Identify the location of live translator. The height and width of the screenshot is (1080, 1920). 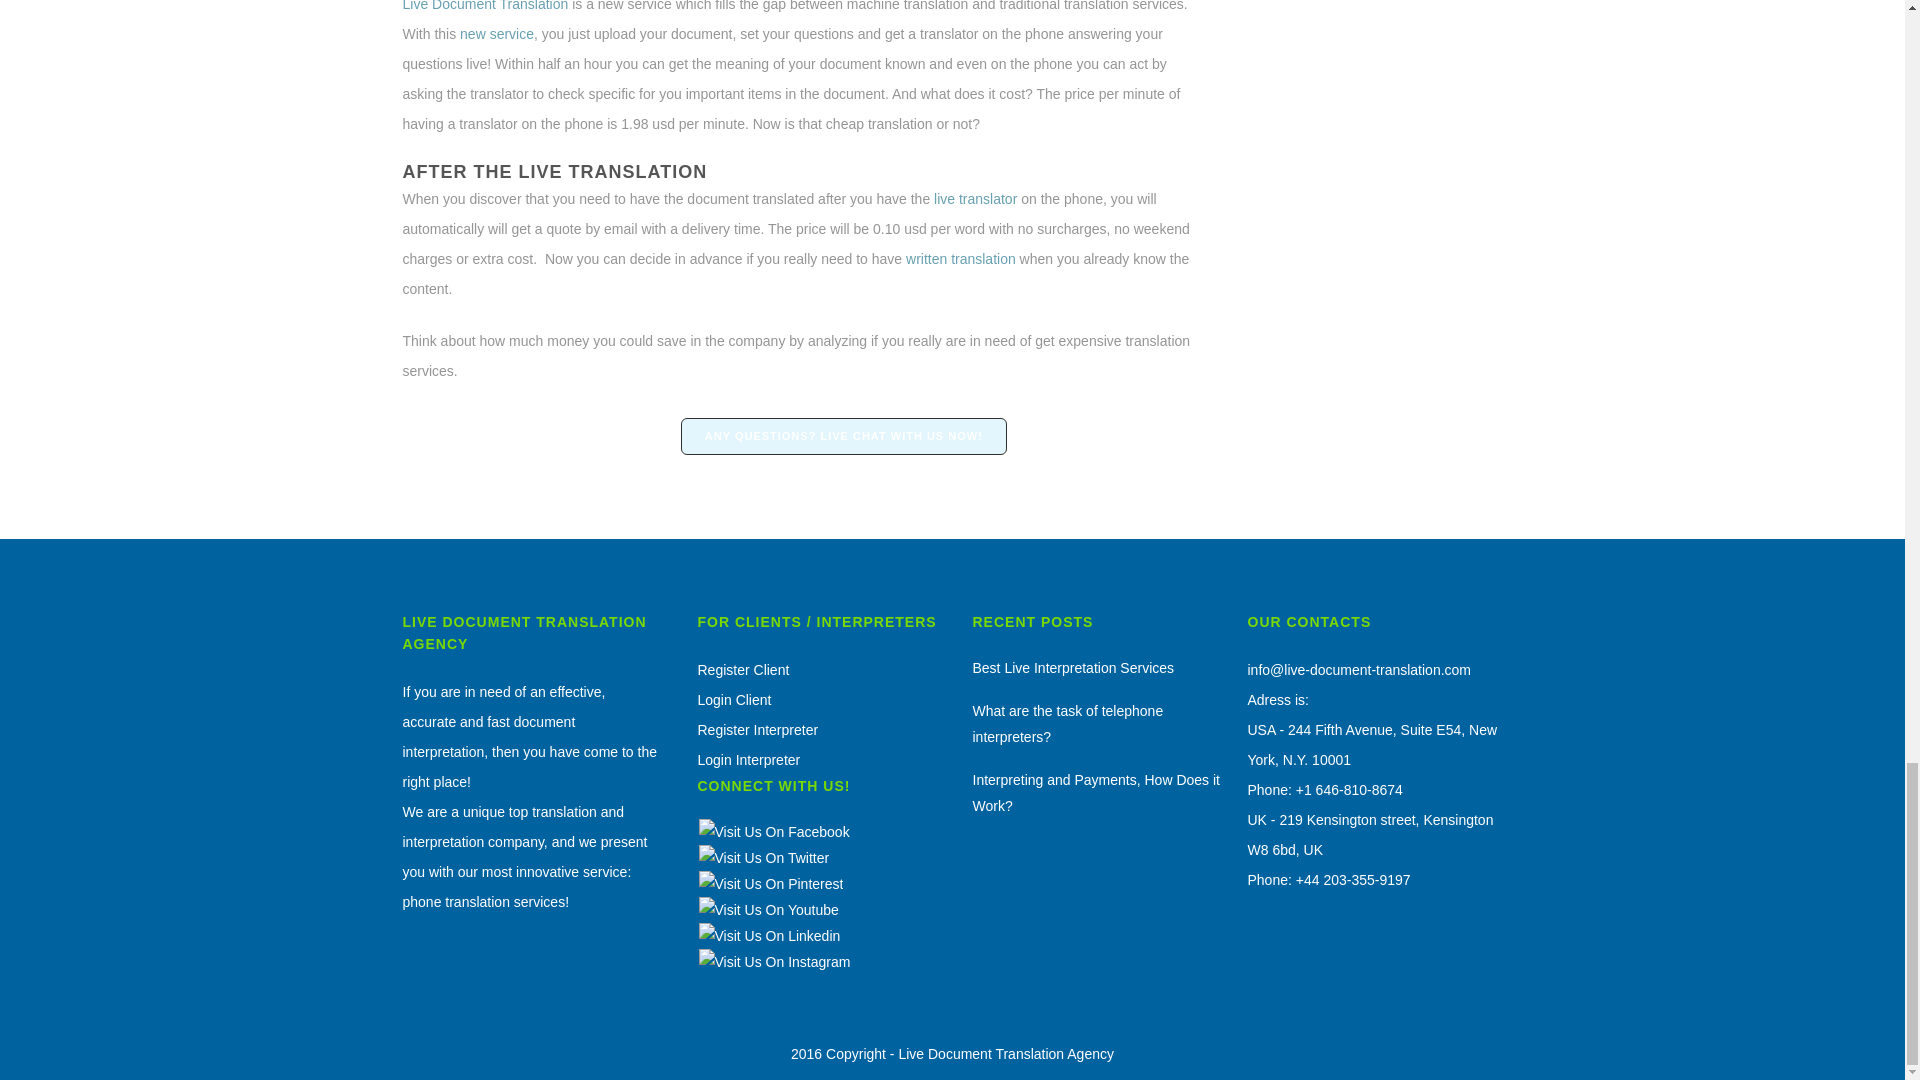
(975, 199).